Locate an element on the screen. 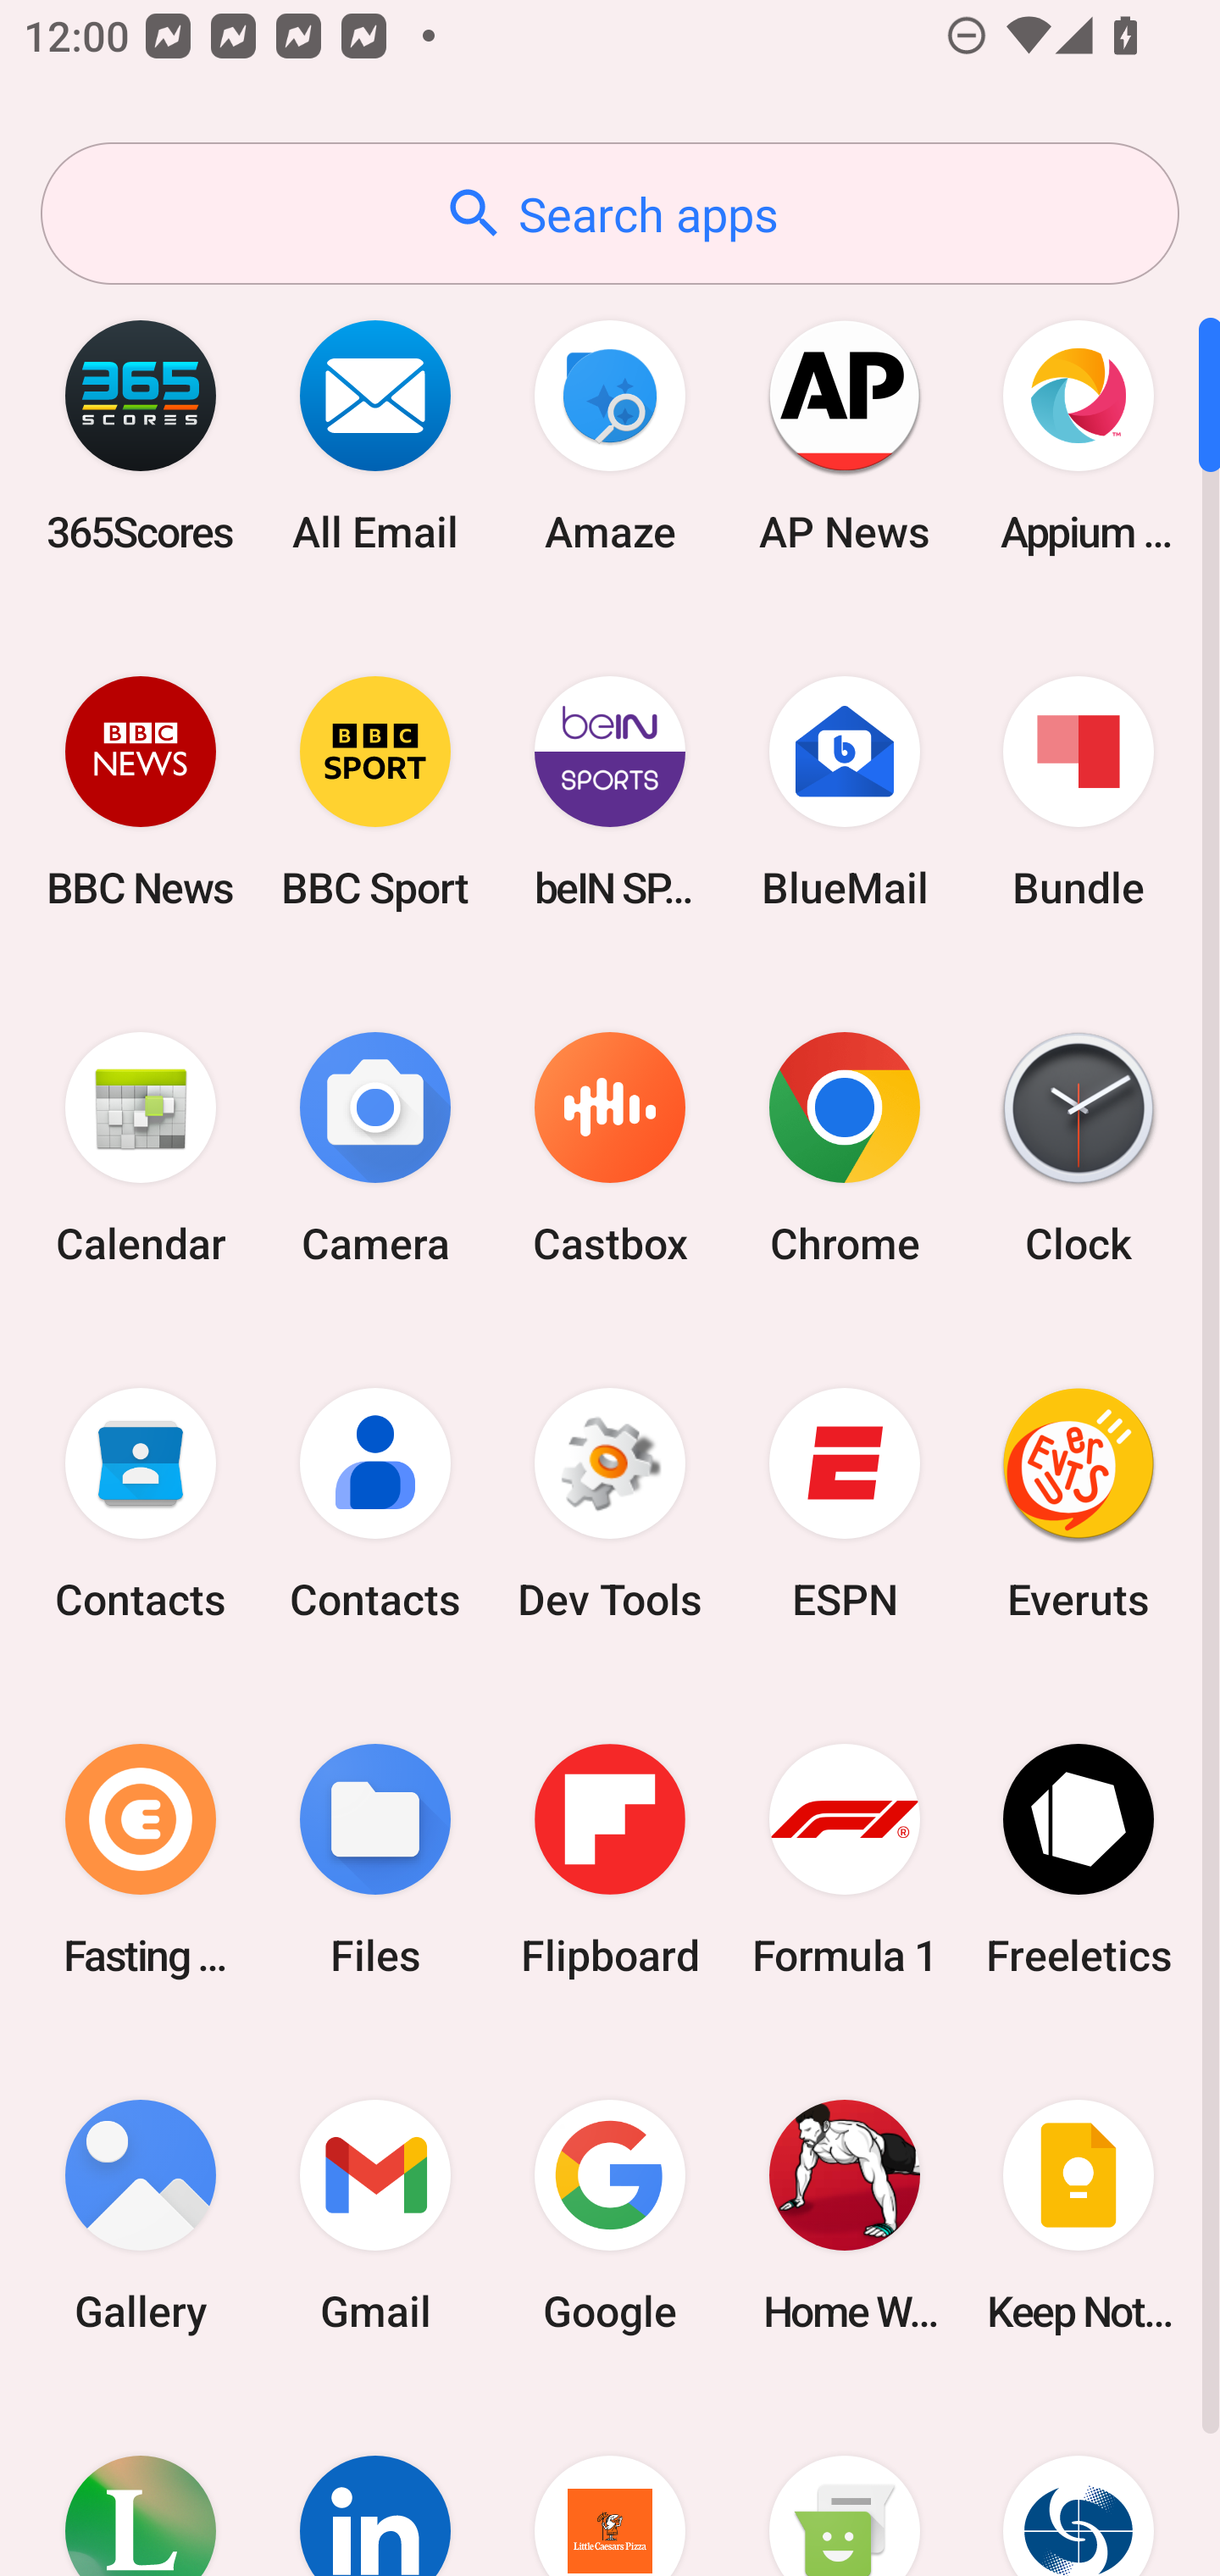 This screenshot has width=1220, height=2576. Fasting Coach is located at coordinates (141, 1859).